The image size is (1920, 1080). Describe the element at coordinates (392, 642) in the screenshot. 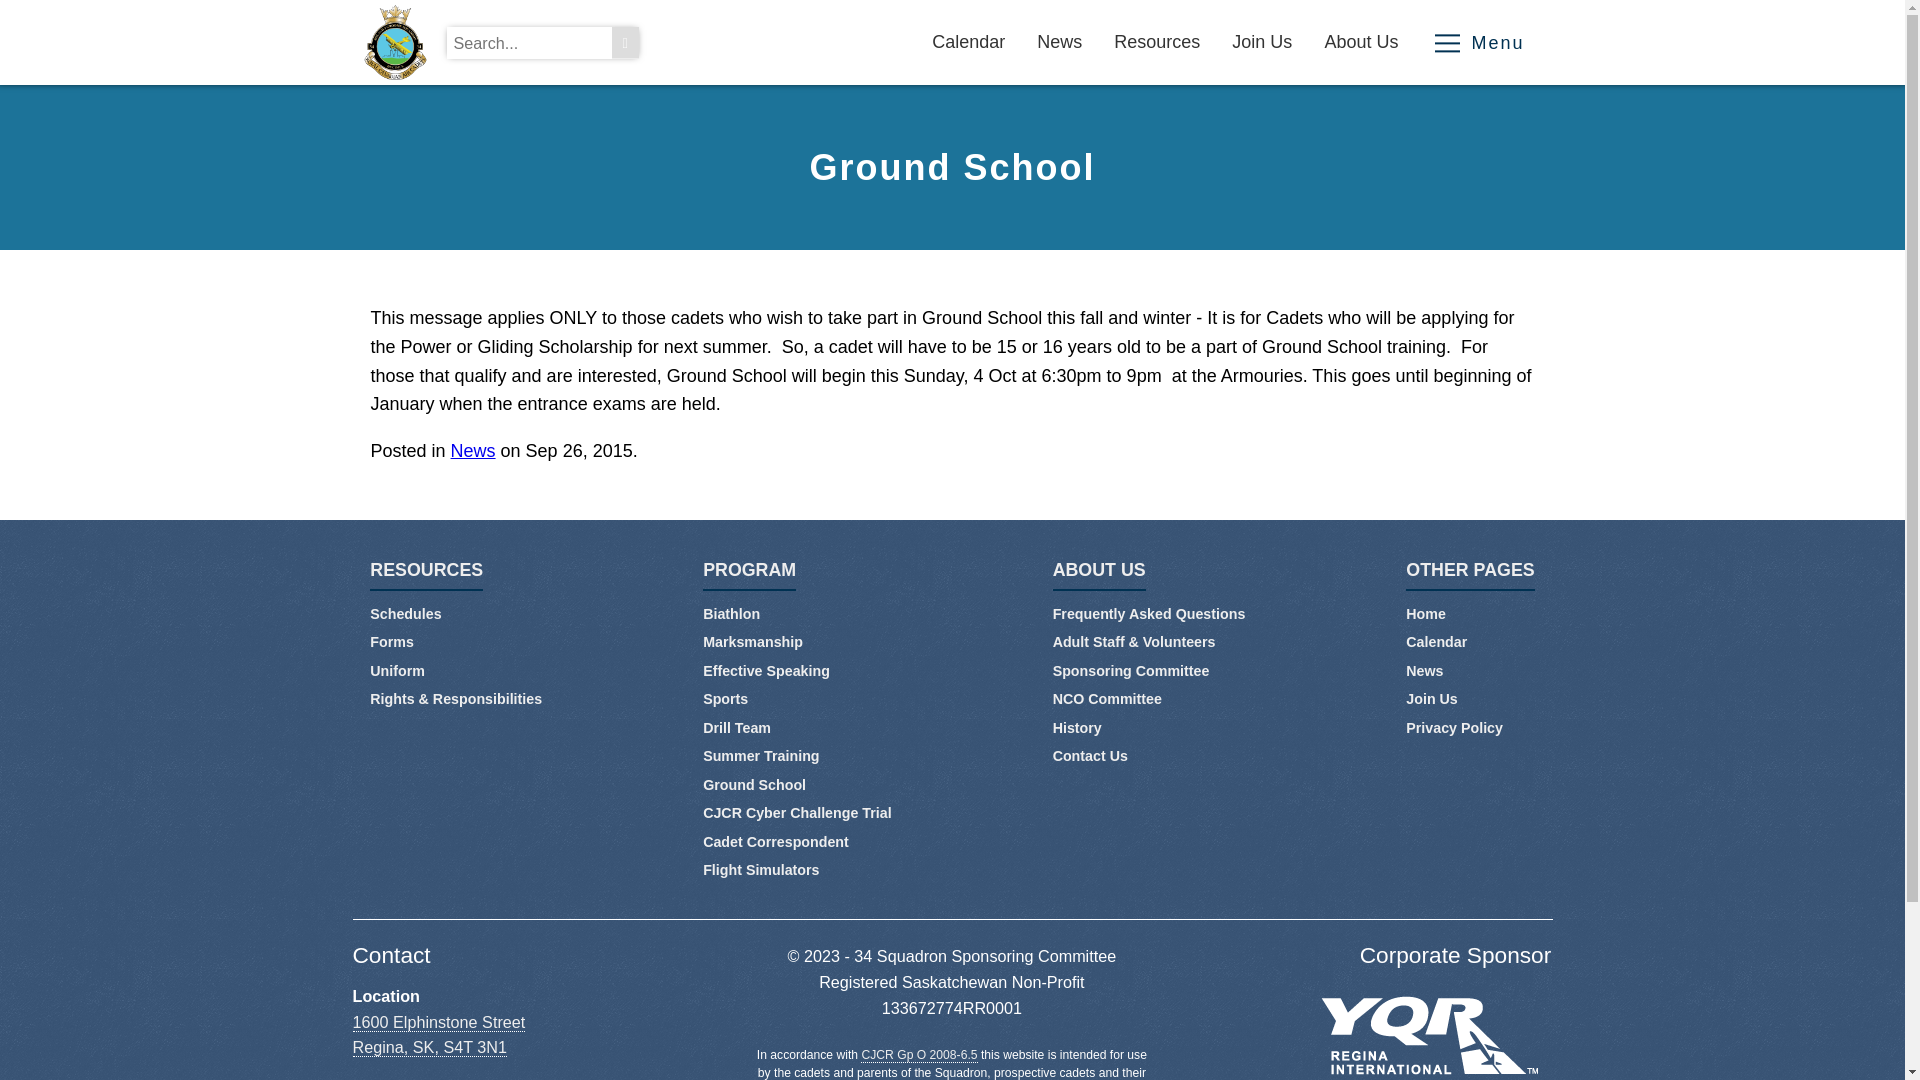

I see `Forms` at that location.